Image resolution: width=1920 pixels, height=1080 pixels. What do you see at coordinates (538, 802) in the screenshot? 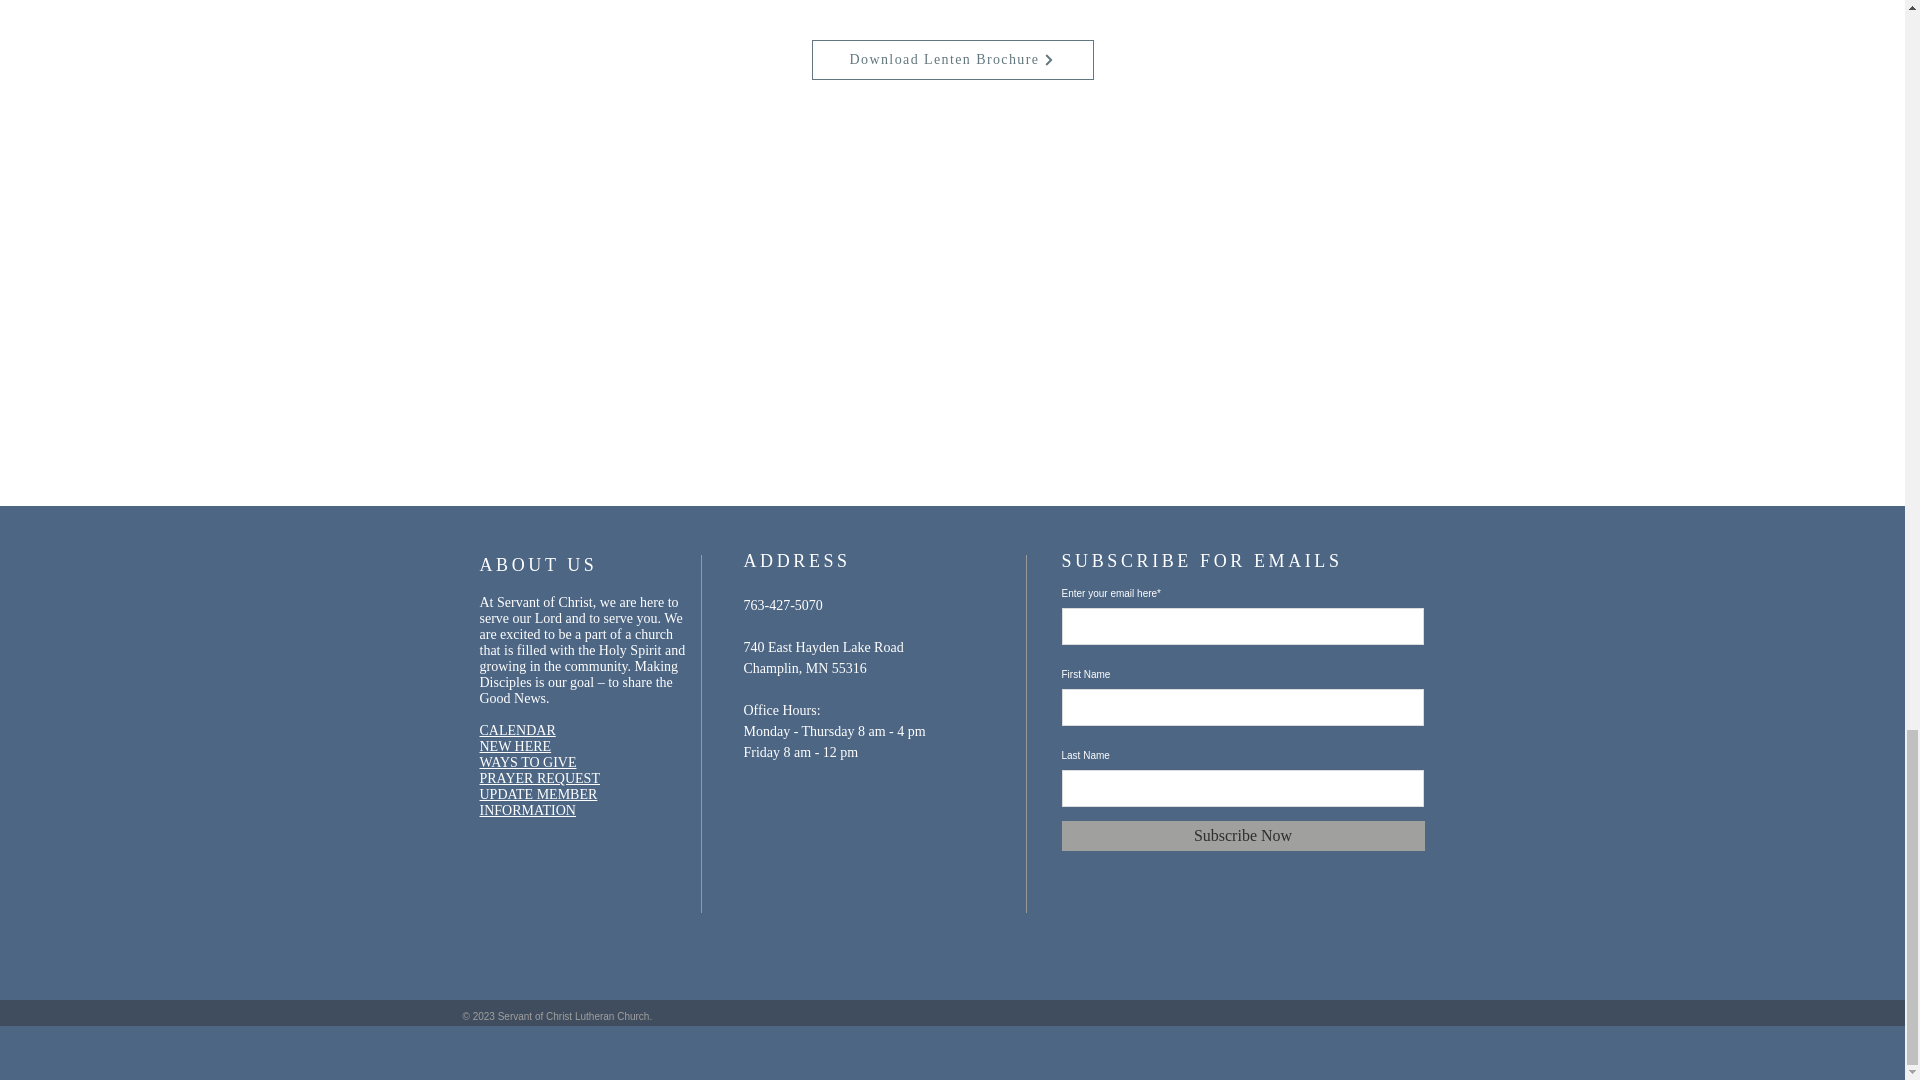
I see `UPDATE MEMBER INFORMATION` at bounding box center [538, 802].